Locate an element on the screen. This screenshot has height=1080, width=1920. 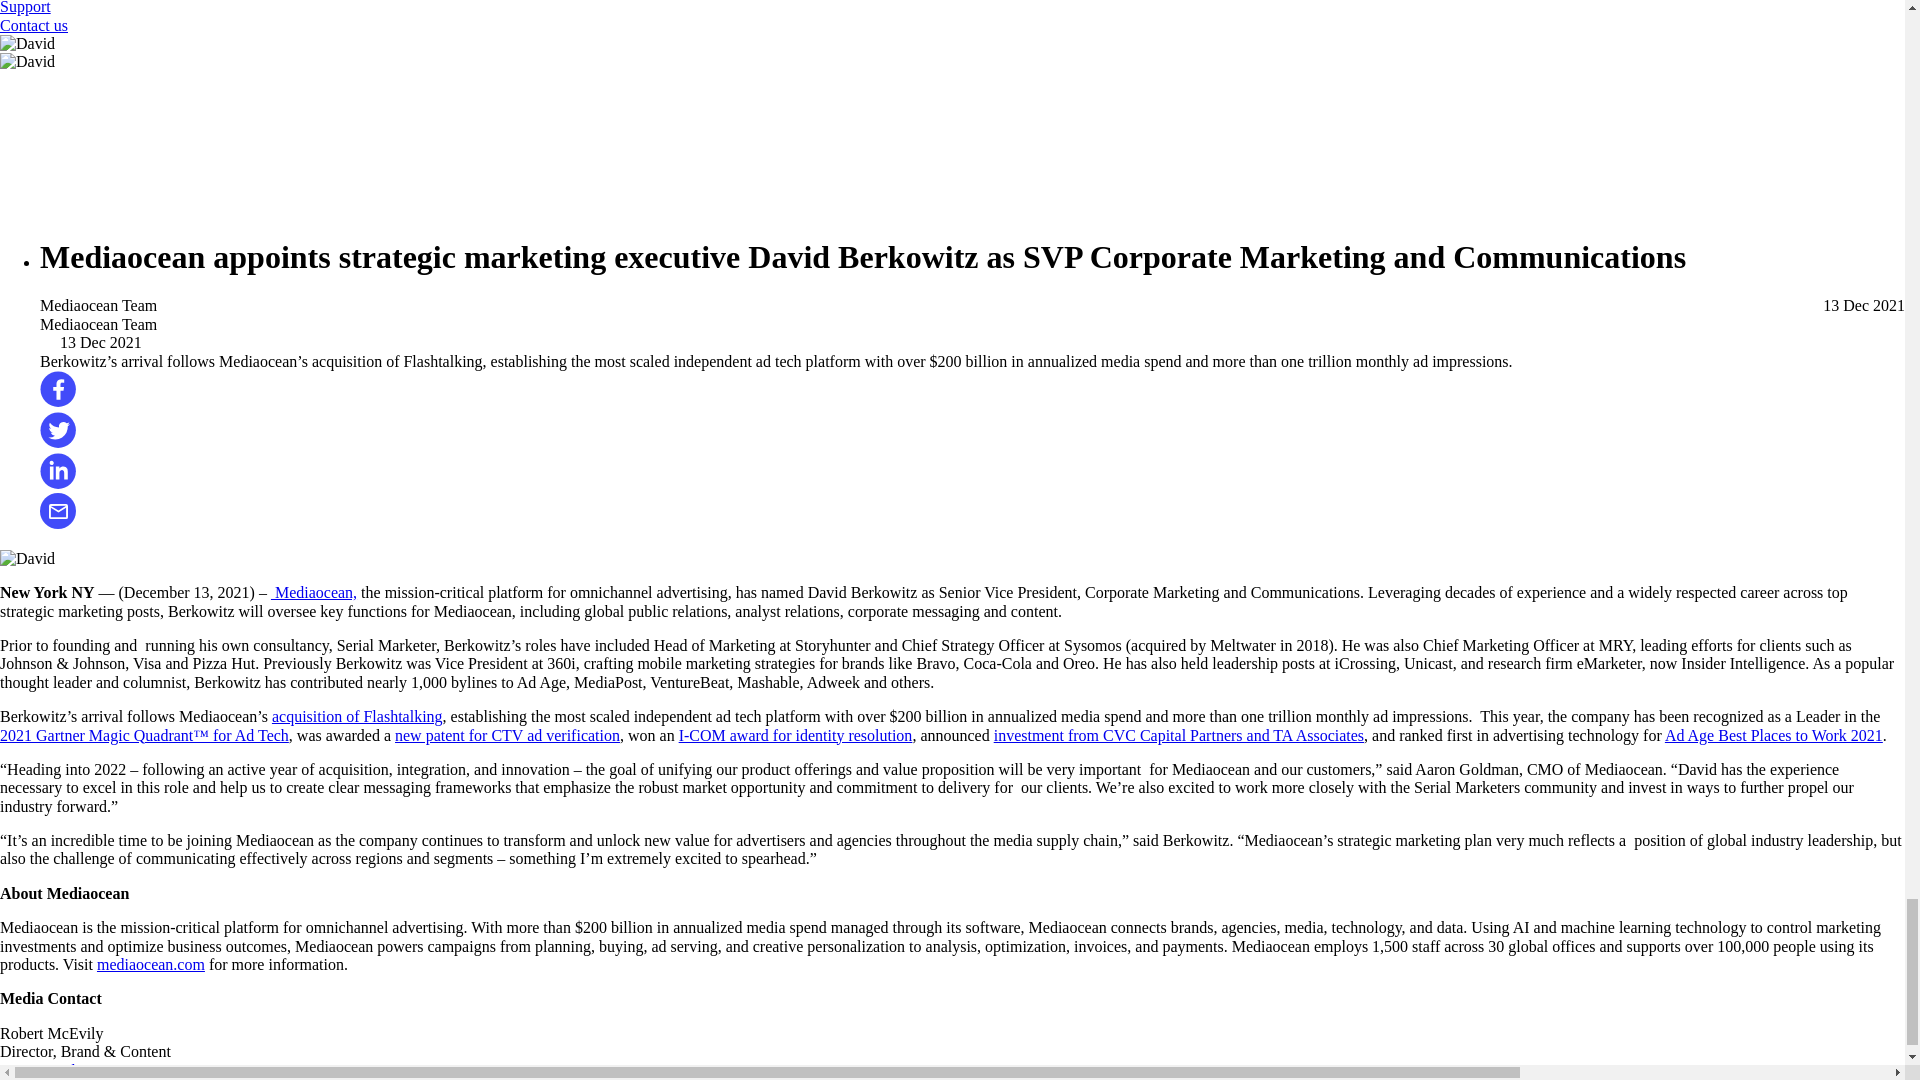
Share to Linkedin is located at coordinates (58, 484).